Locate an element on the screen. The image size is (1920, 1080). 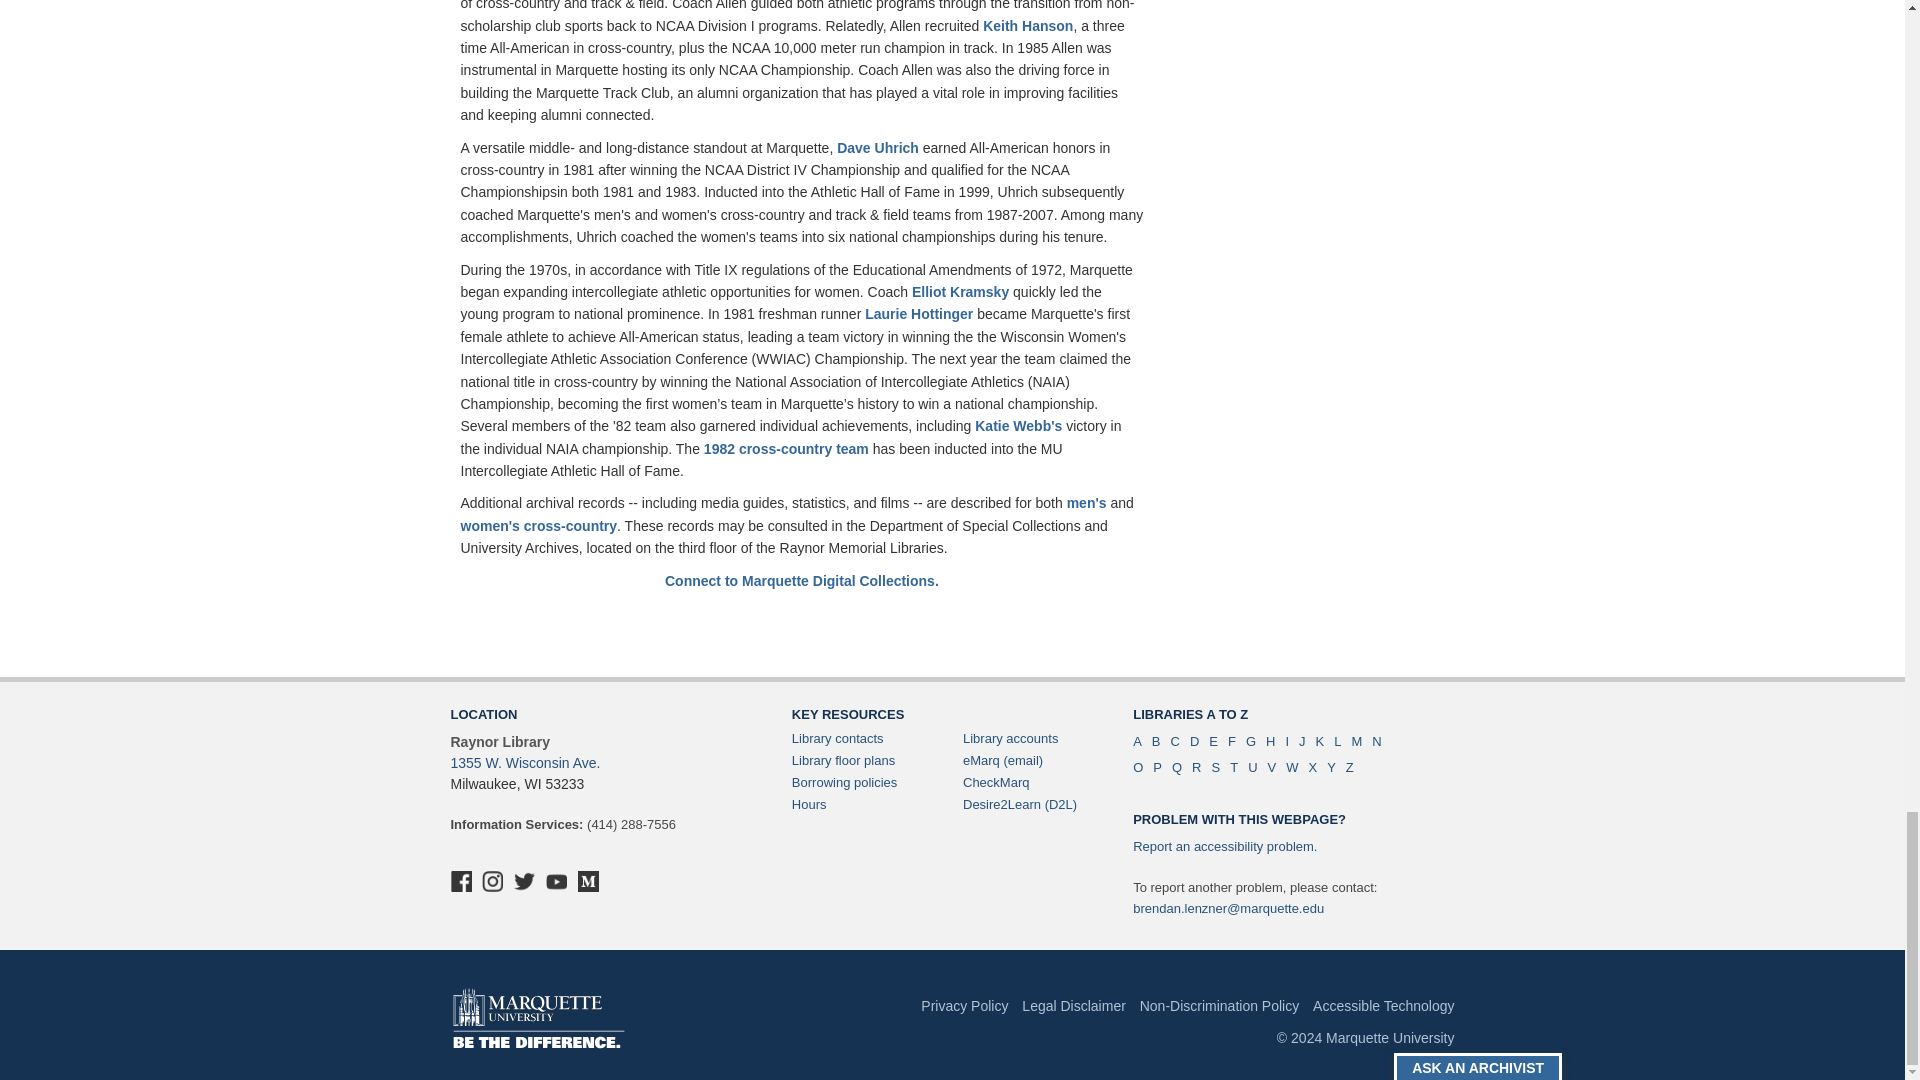
Elliot Kramsky is located at coordinates (960, 292).